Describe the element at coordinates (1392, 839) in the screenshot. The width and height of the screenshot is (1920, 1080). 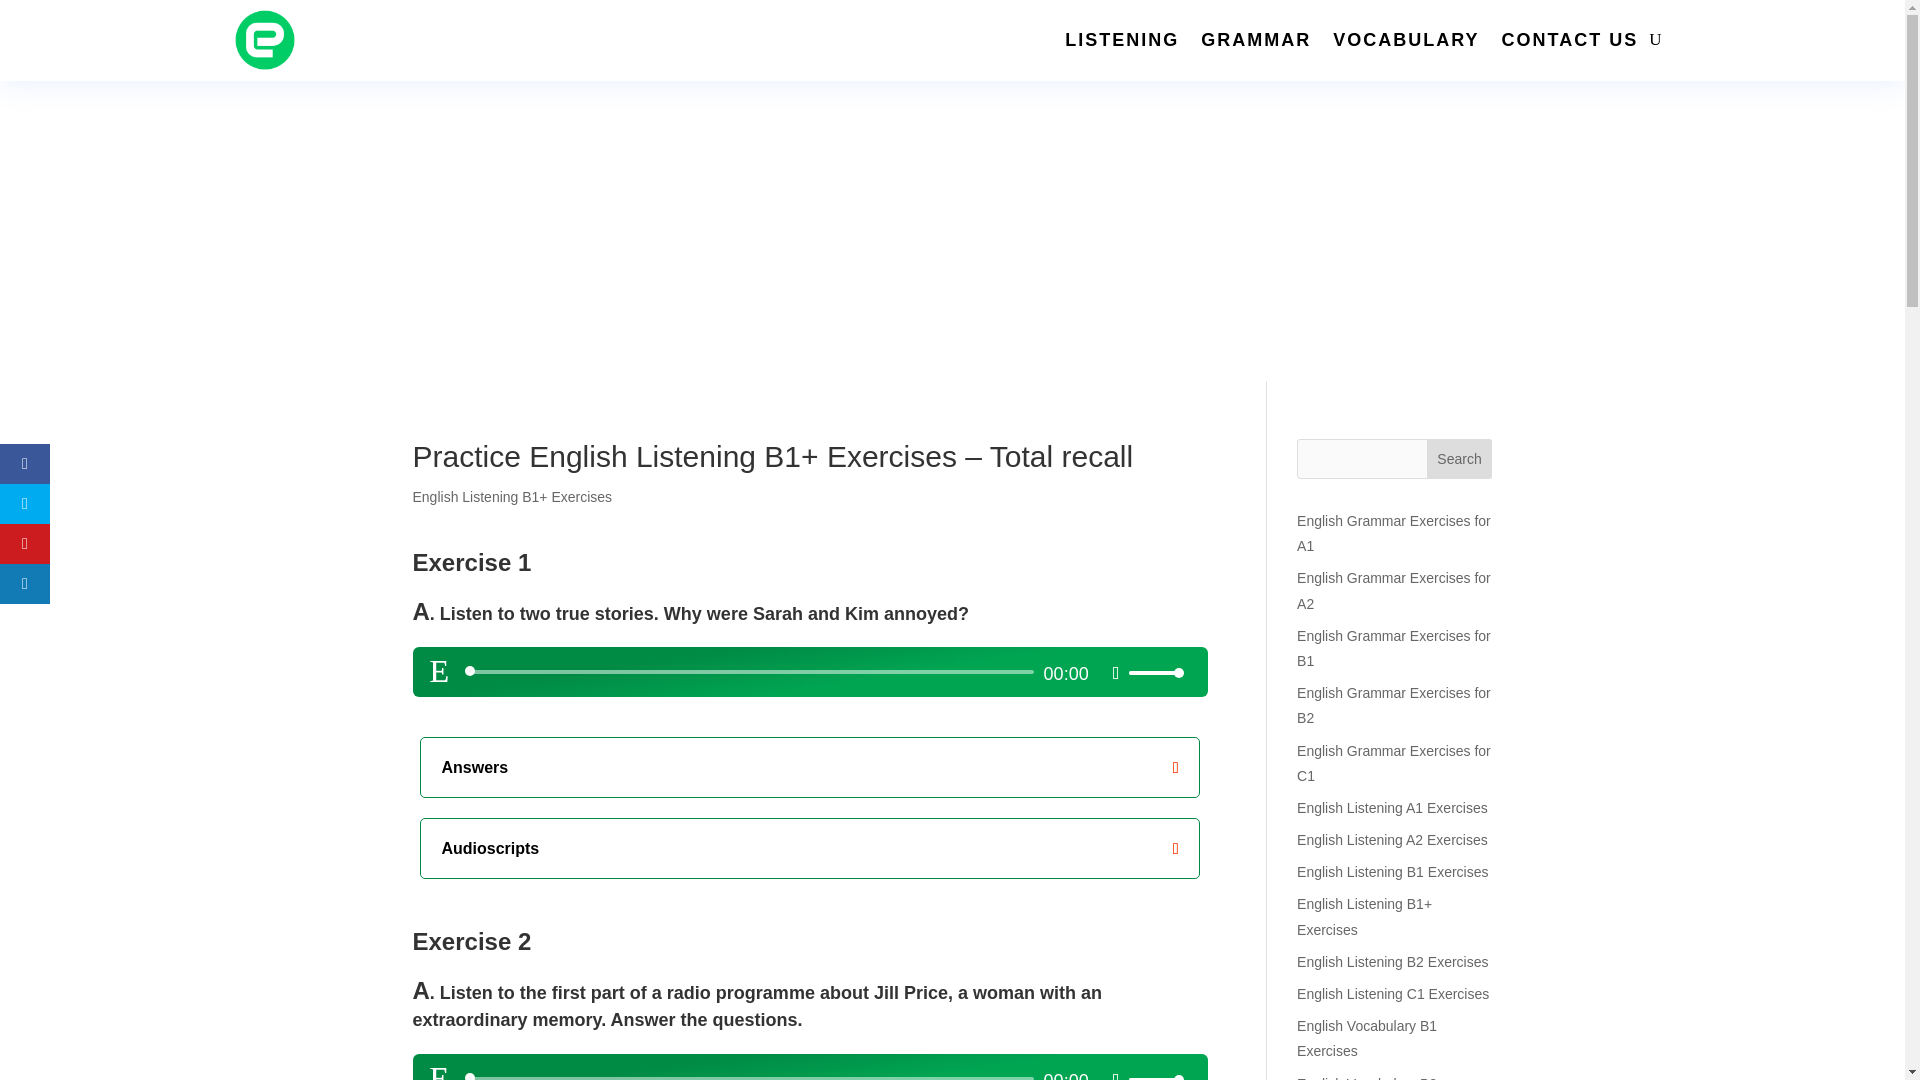
I see `English Listening A2 Exercises` at that location.